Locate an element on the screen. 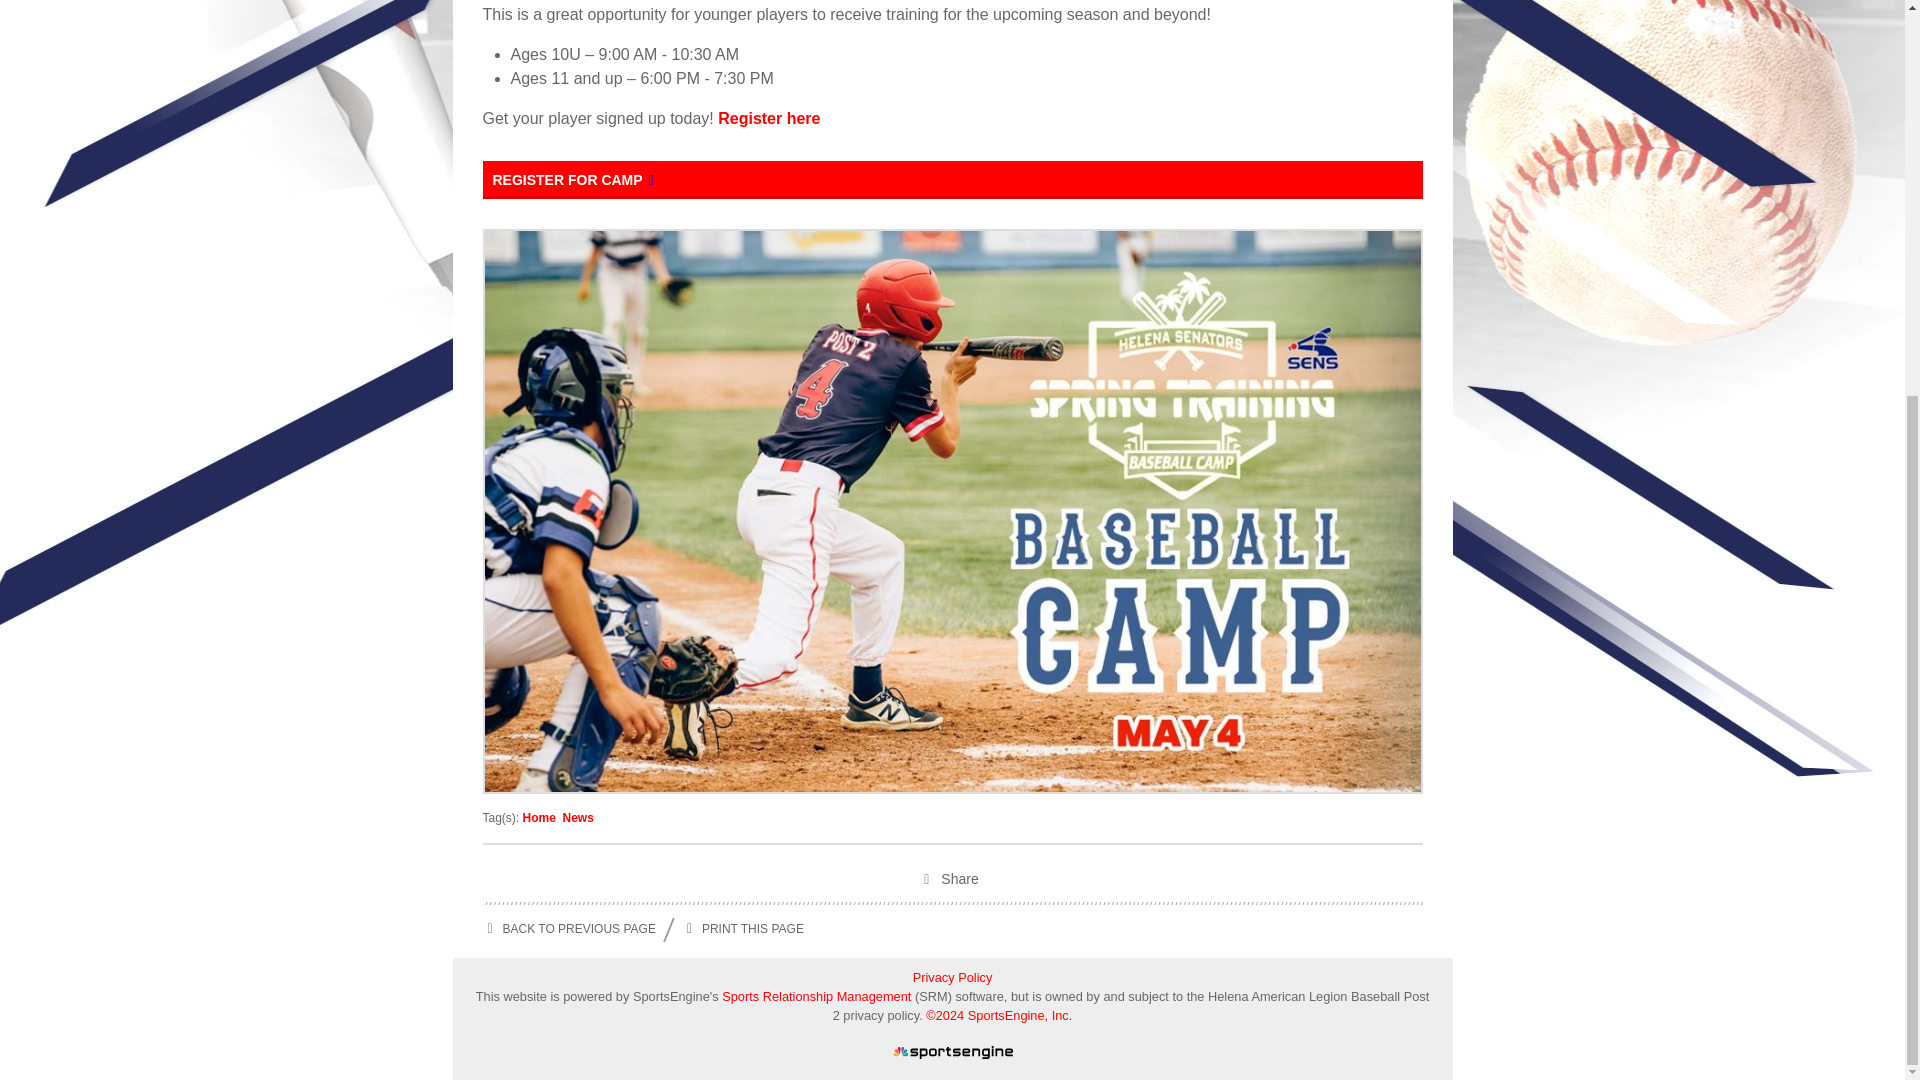  BACK TO PREVIOUS PAGE is located at coordinates (568, 929).